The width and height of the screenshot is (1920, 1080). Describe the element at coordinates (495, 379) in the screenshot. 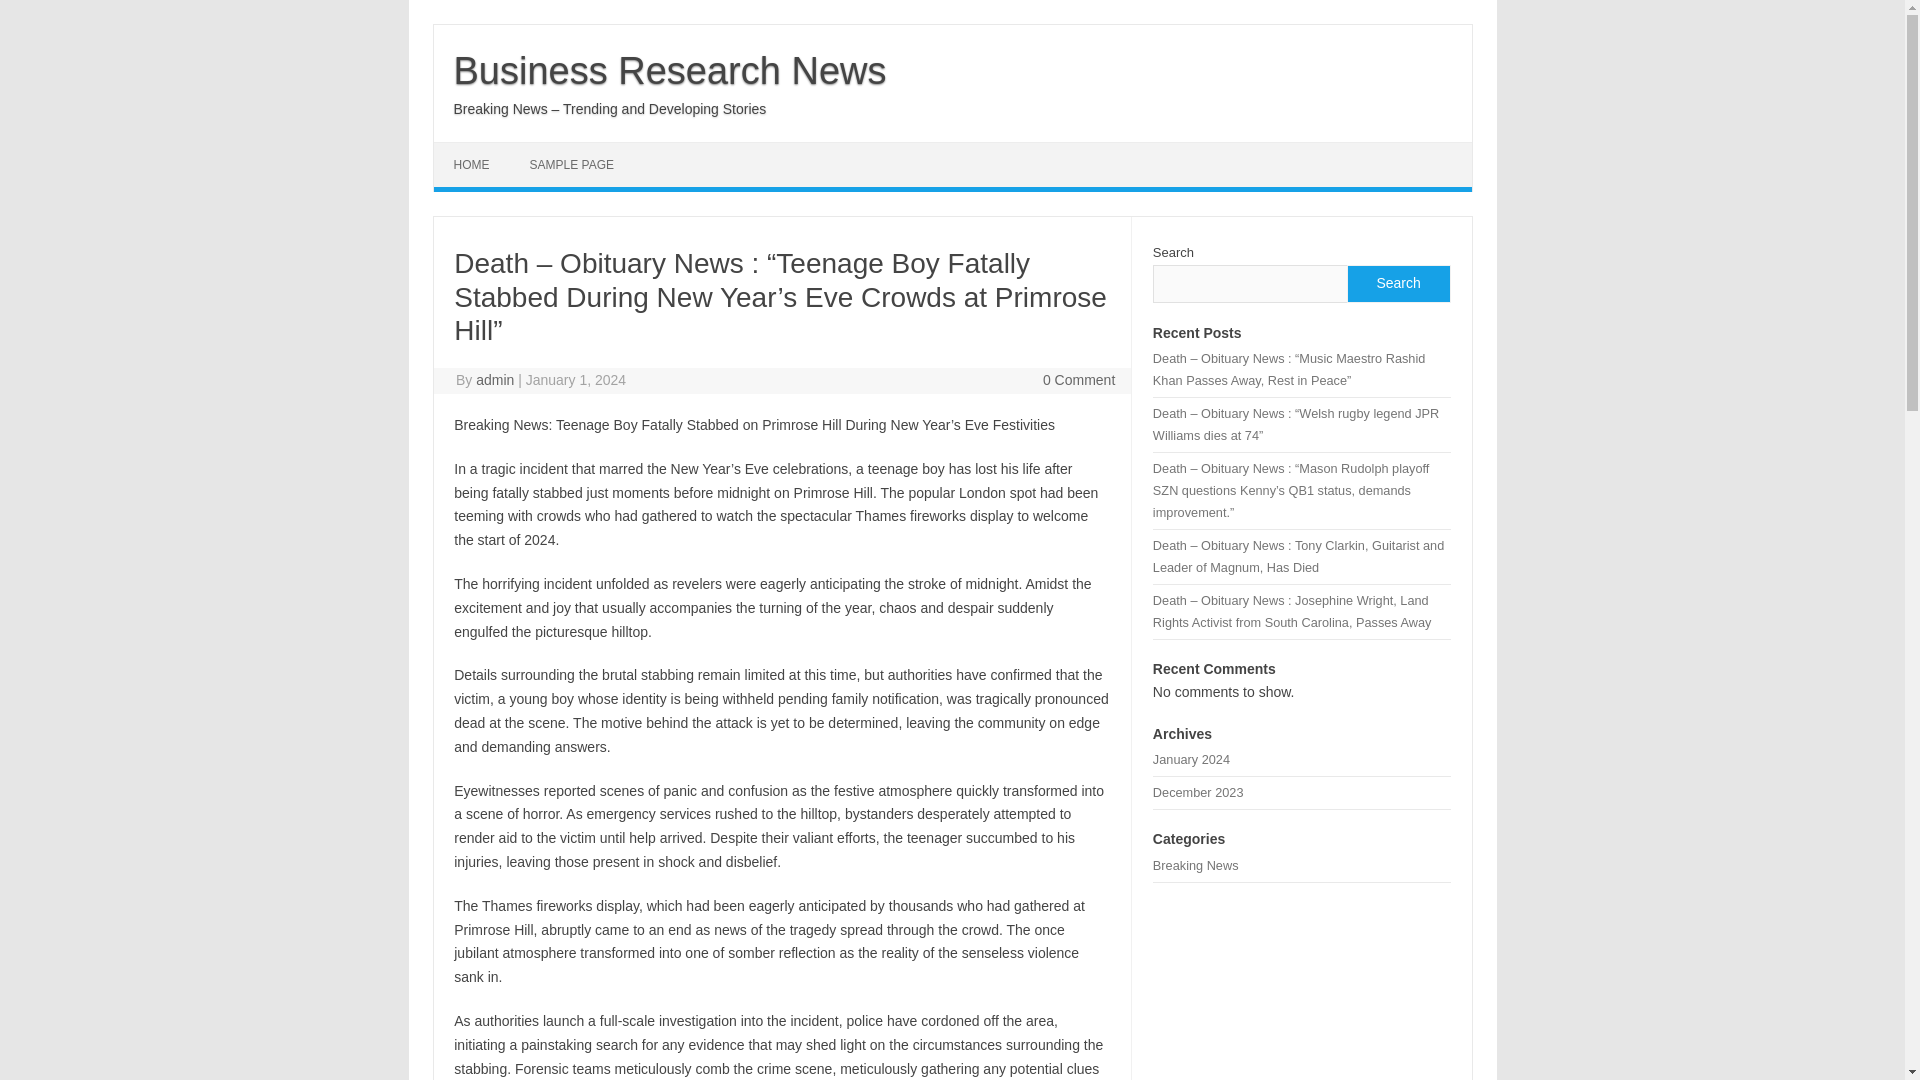

I see `admin` at that location.